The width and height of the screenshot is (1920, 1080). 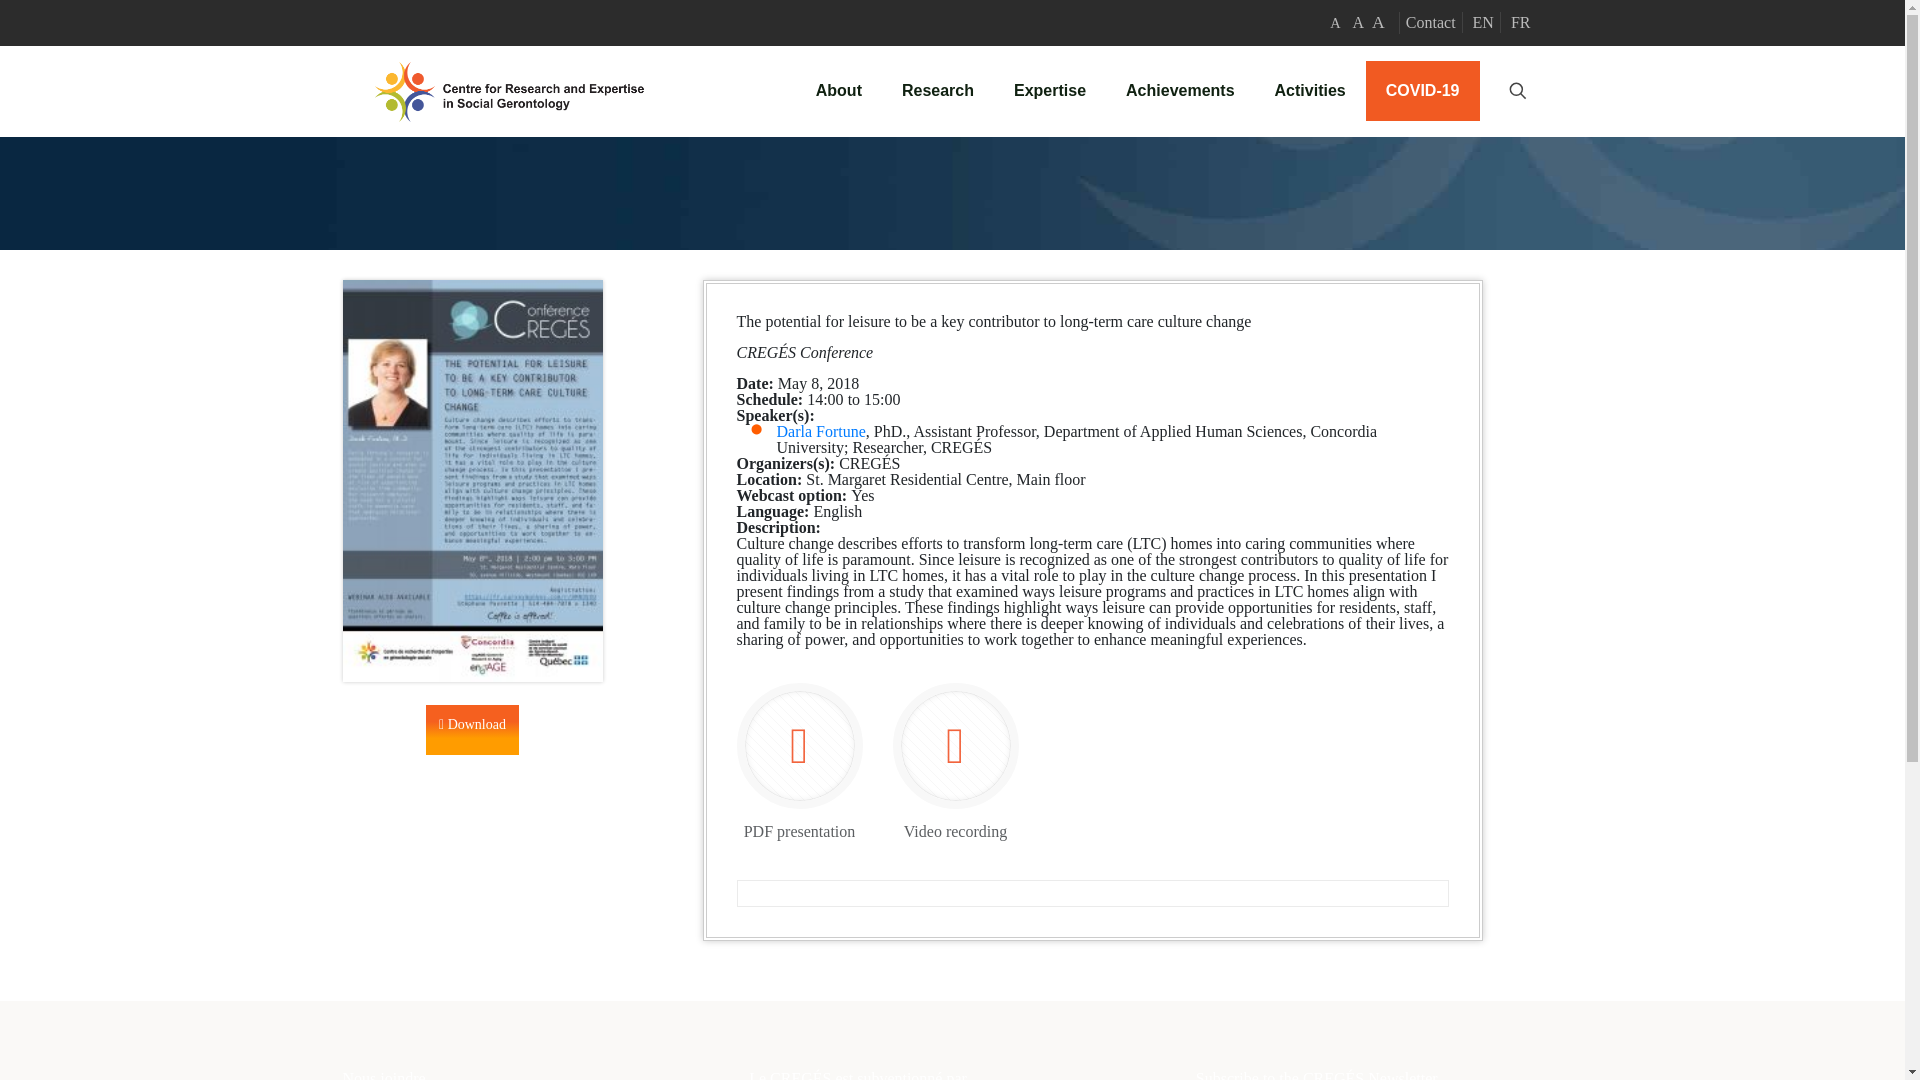 I want to click on Achievements, so click(x=1180, y=91).